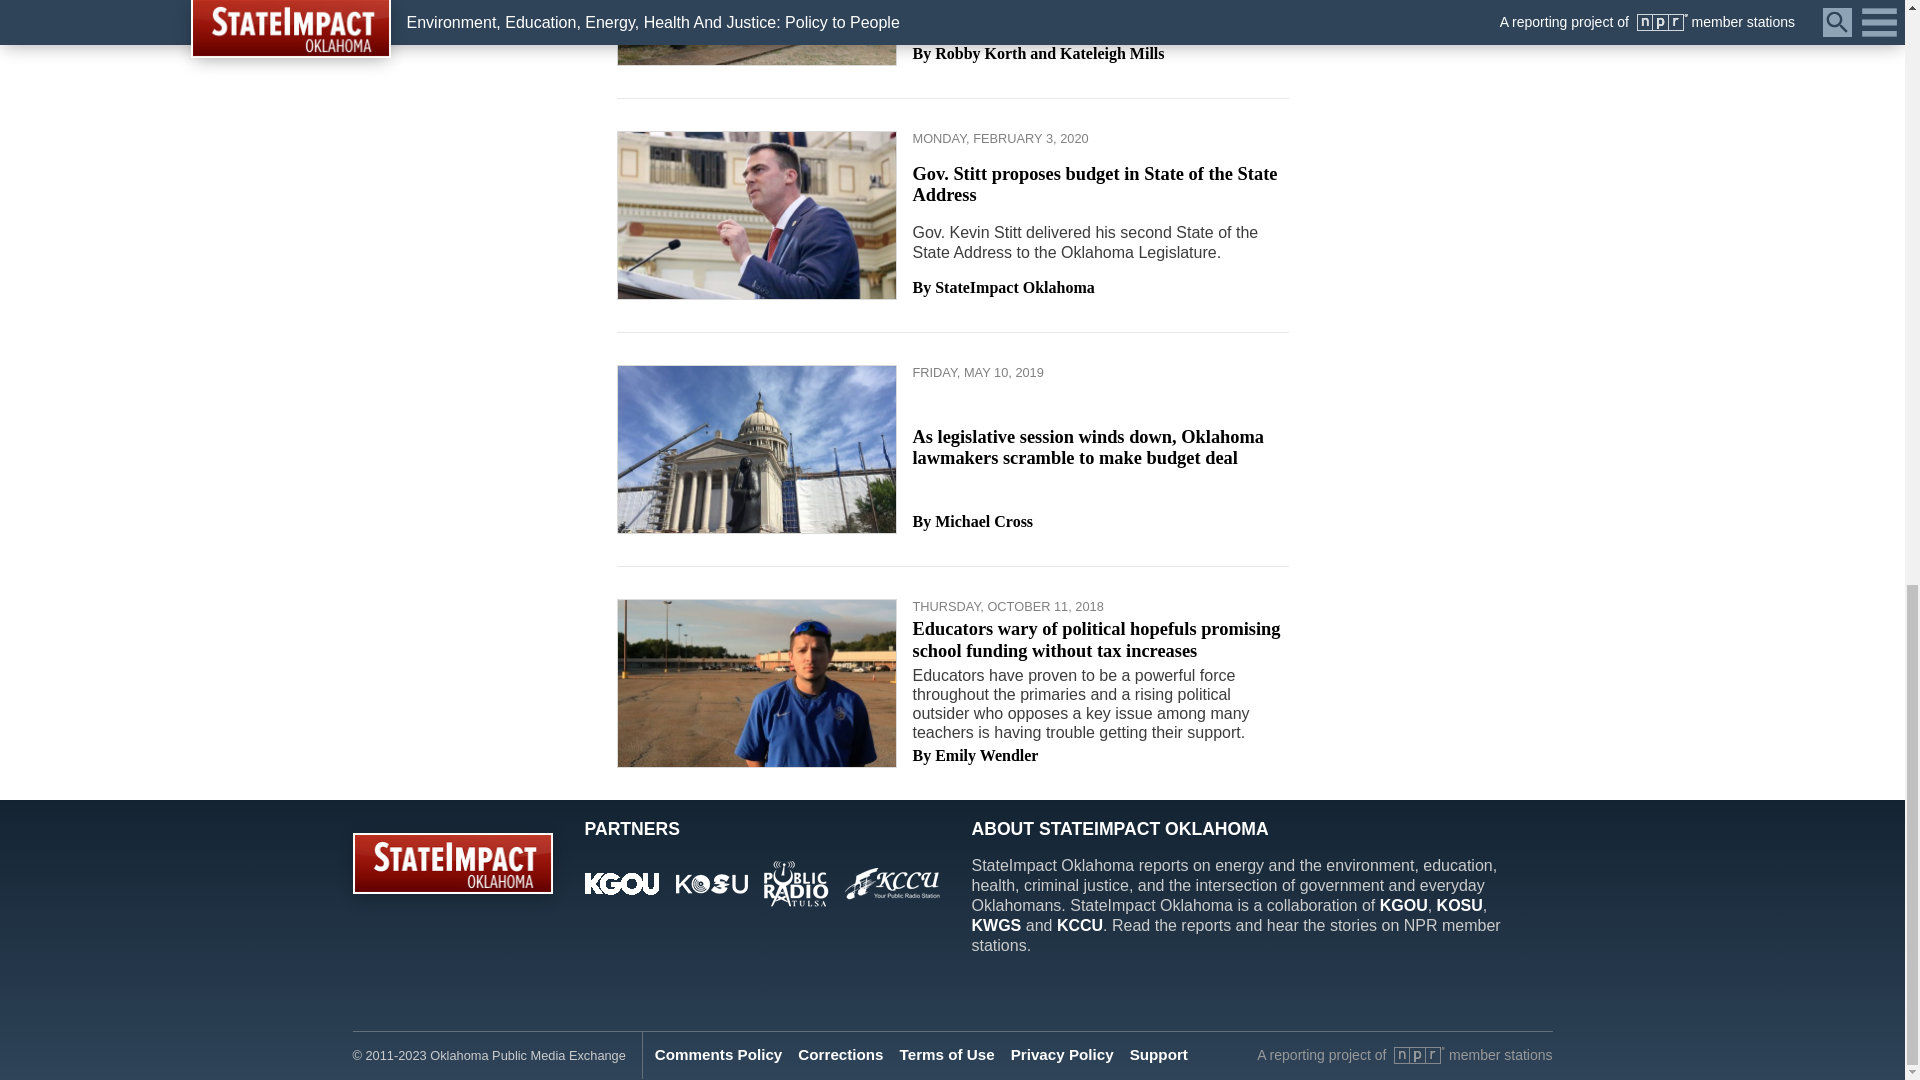 The image size is (1920, 1080). What do you see at coordinates (1111, 54) in the screenshot?
I see `Posts by Kateleigh Mills` at bounding box center [1111, 54].